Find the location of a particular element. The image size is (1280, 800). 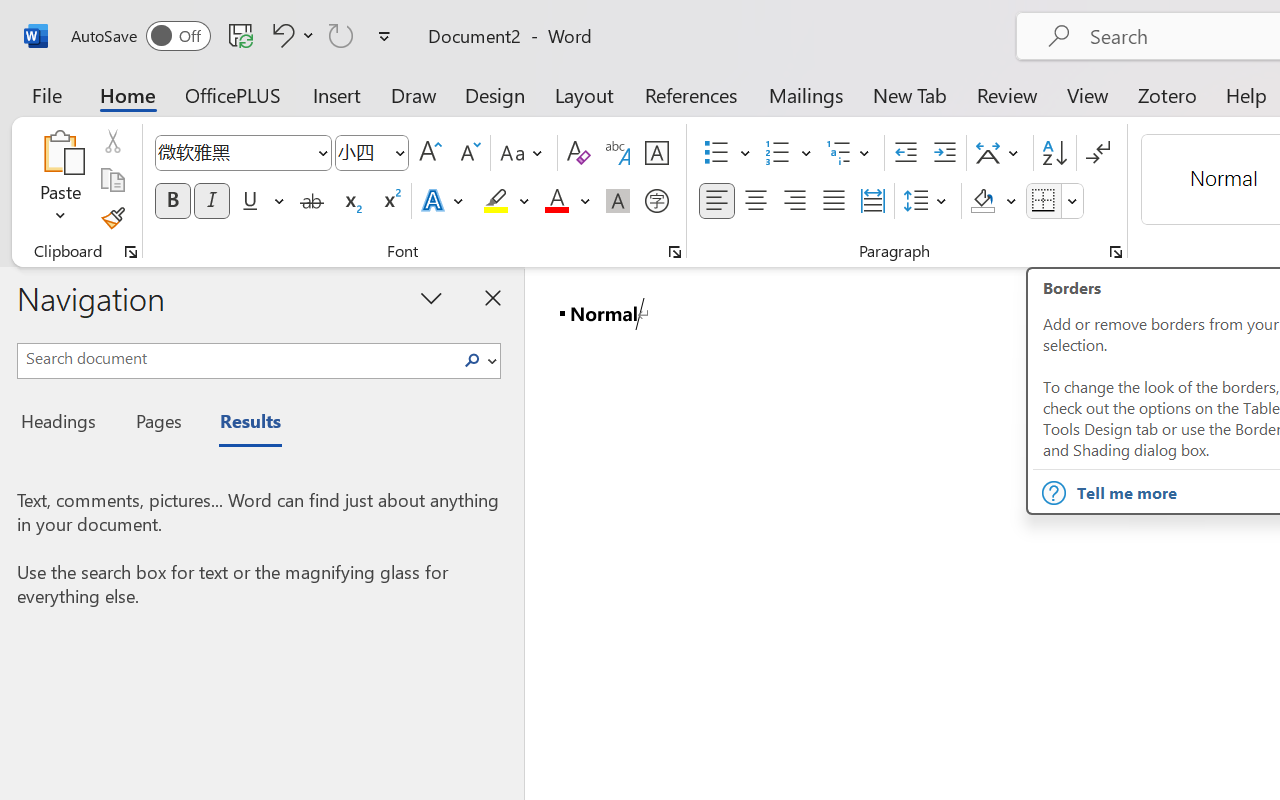

Design is located at coordinates (495, 94).